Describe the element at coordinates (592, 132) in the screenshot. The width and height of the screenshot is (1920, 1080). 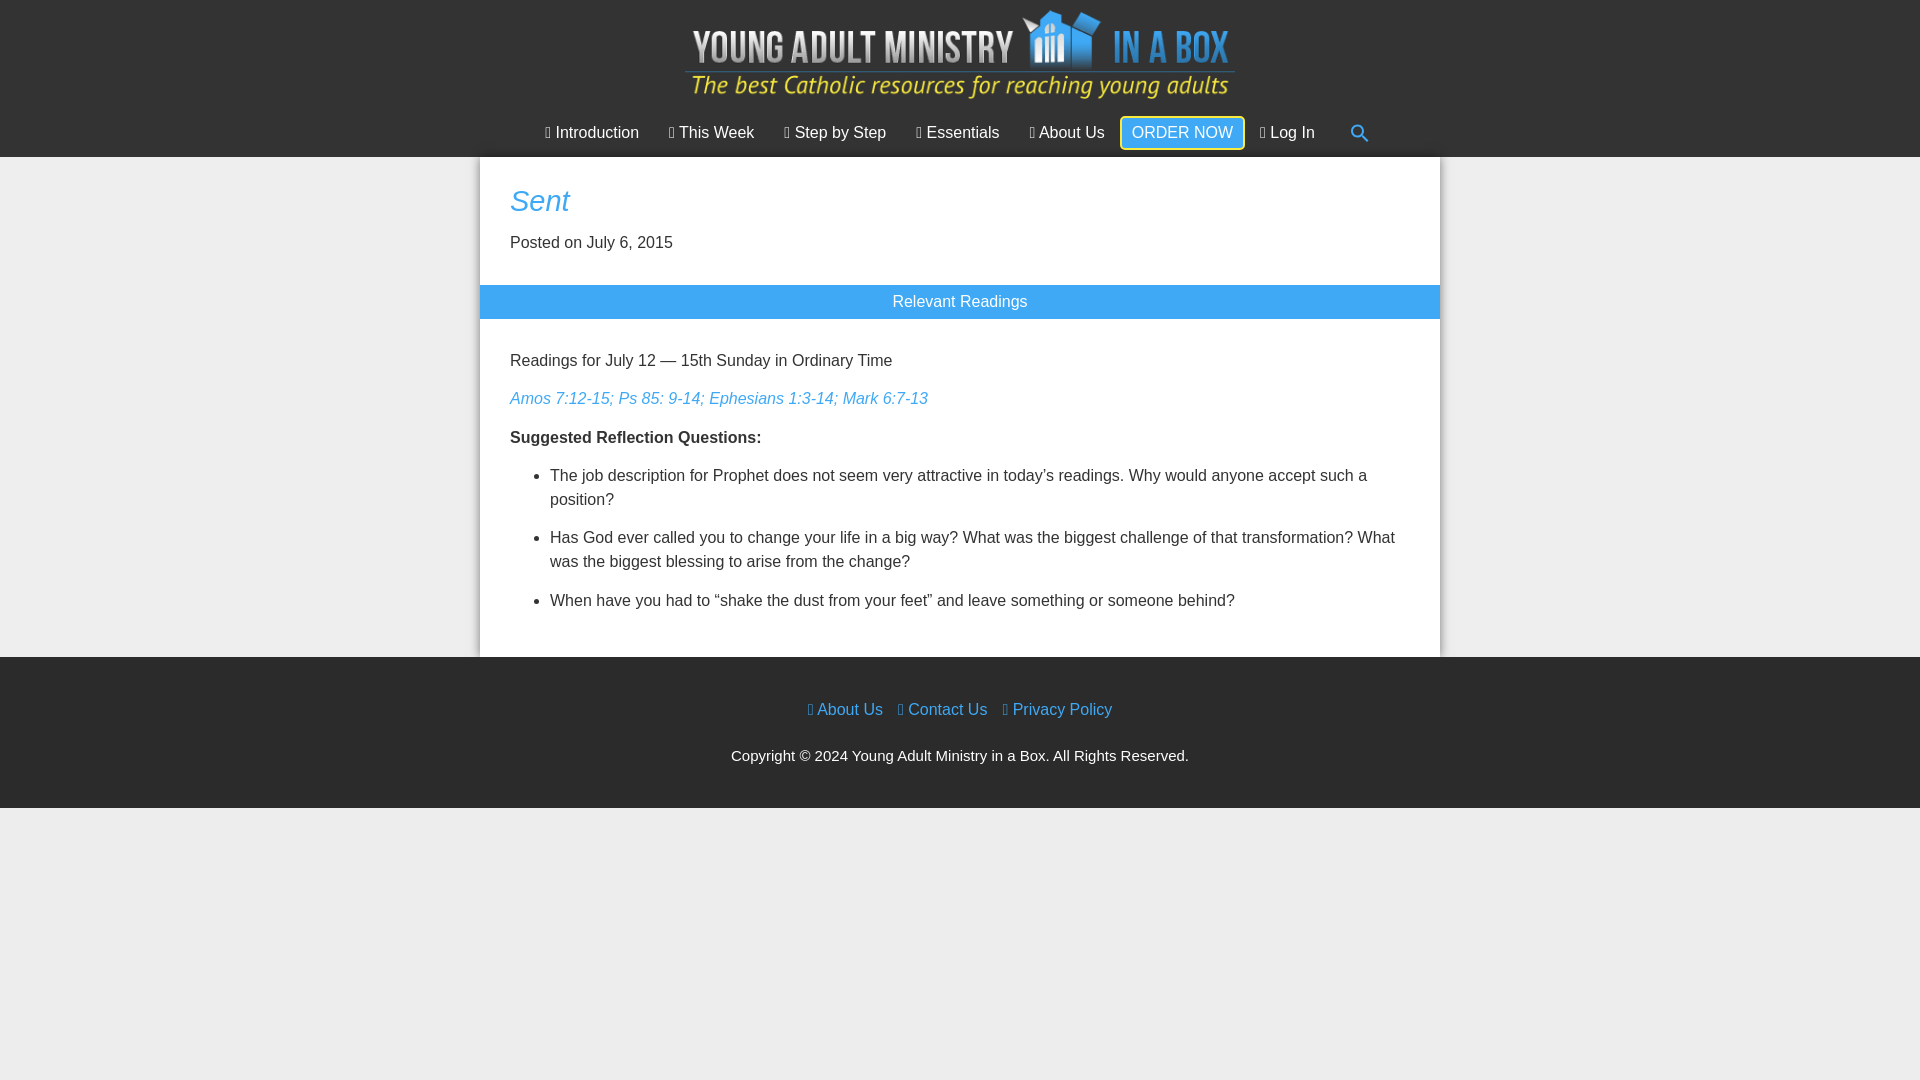
I see ` Introduction` at that location.